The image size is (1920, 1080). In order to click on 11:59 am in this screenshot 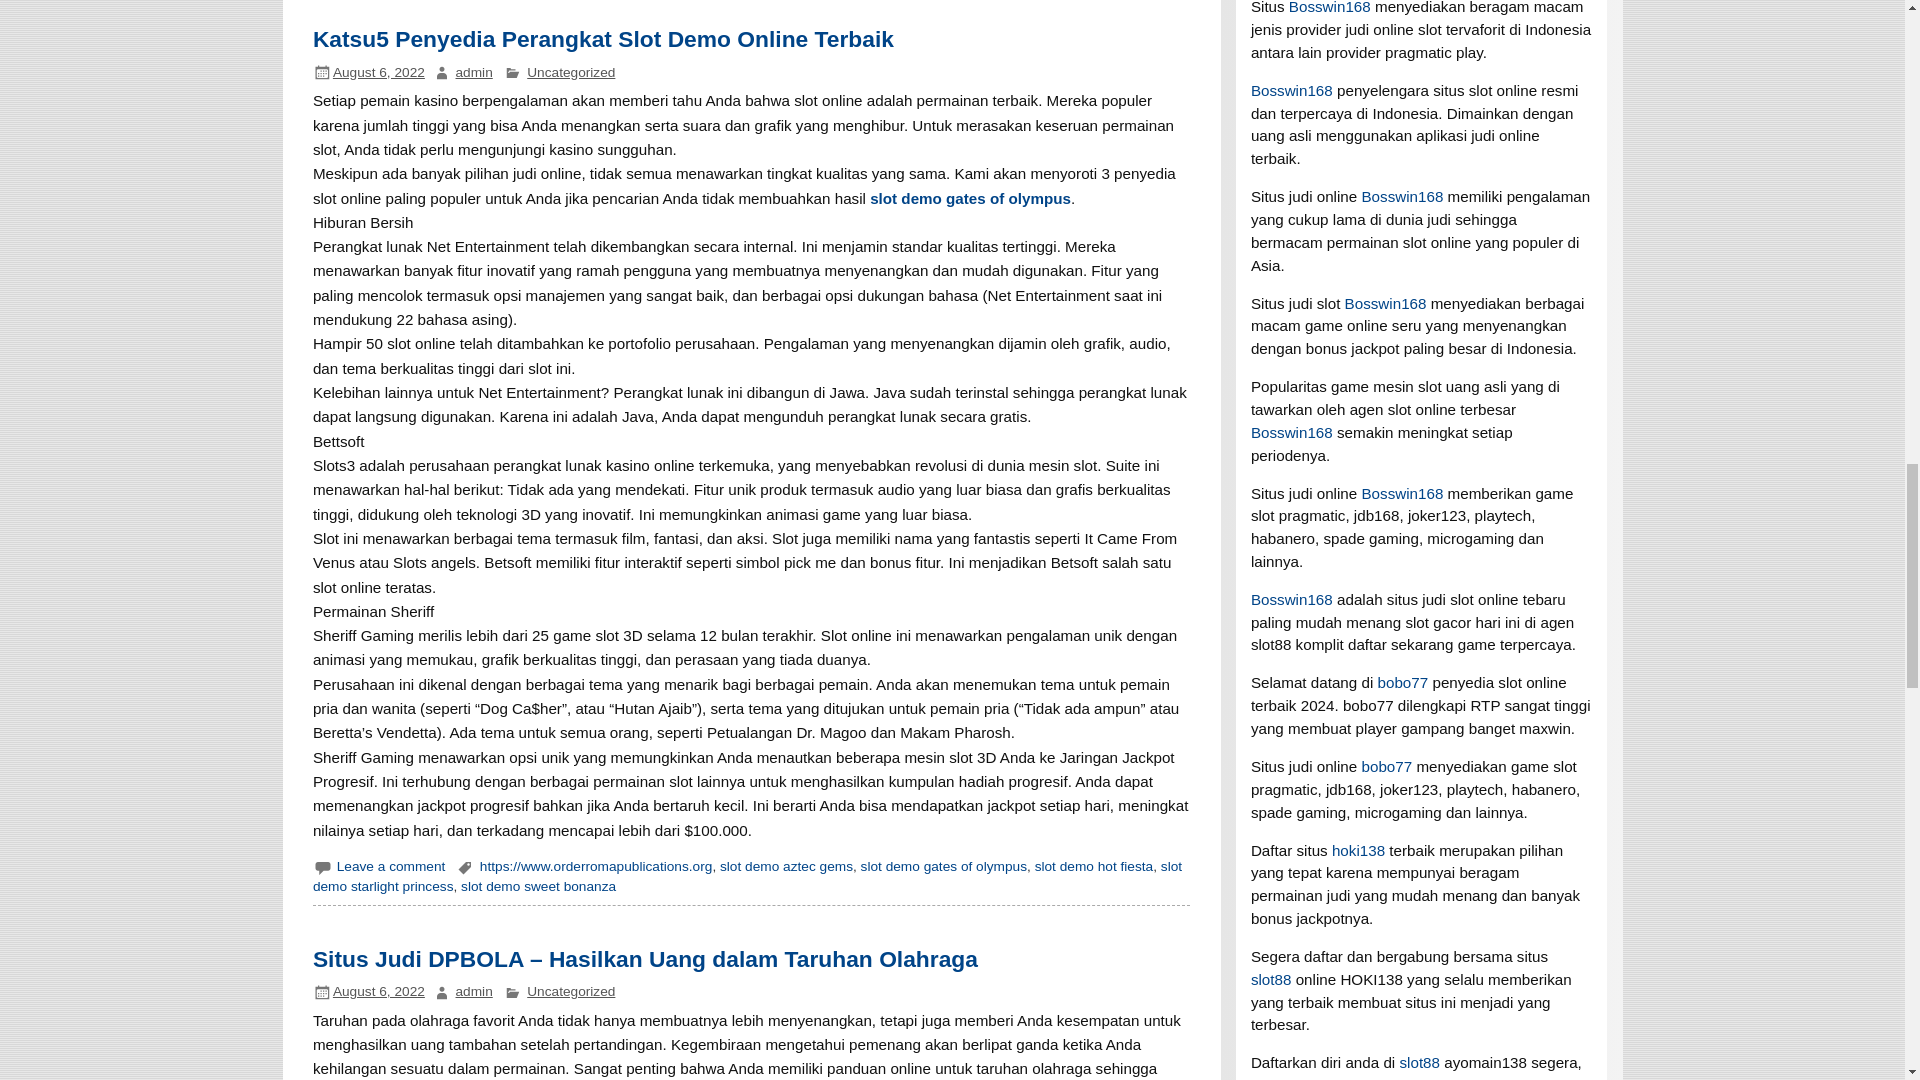, I will do `click(378, 991)`.